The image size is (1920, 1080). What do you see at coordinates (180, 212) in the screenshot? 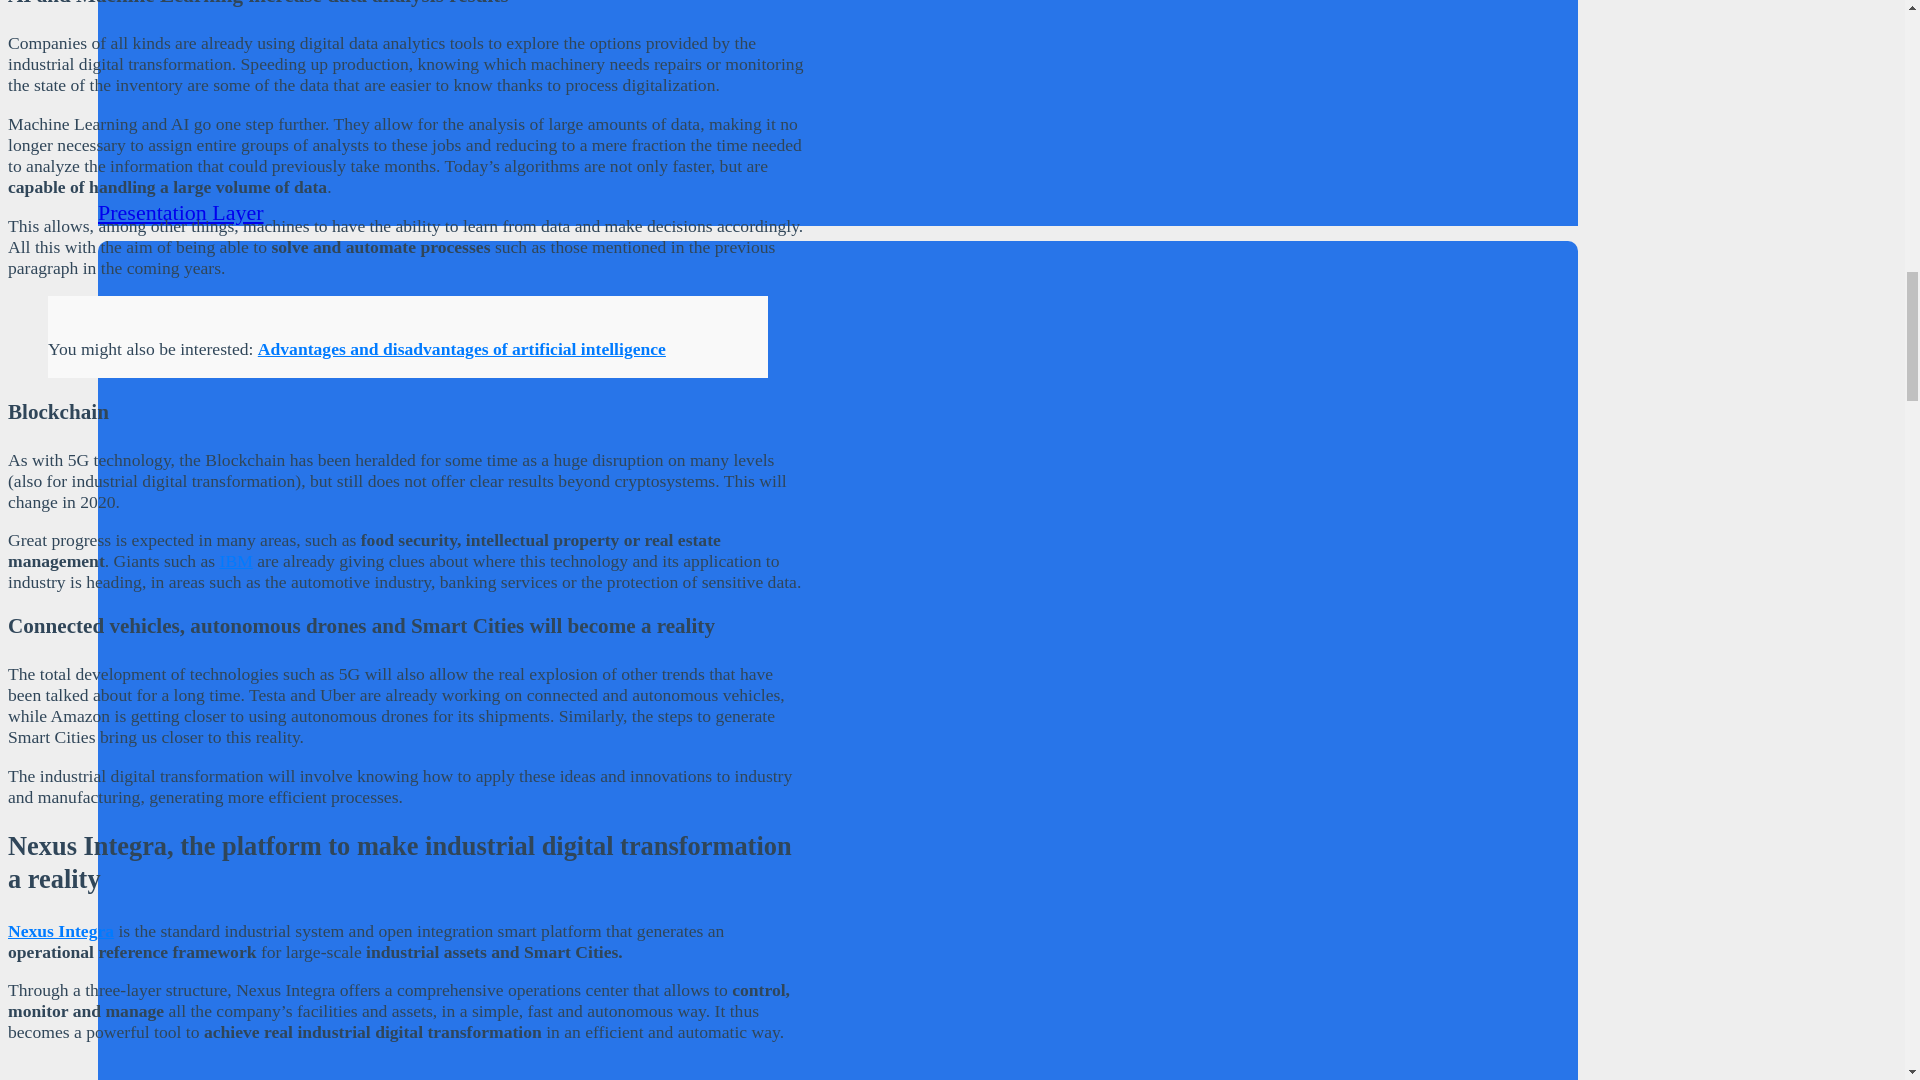
I see `Presentation Layer` at bounding box center [180, 212].